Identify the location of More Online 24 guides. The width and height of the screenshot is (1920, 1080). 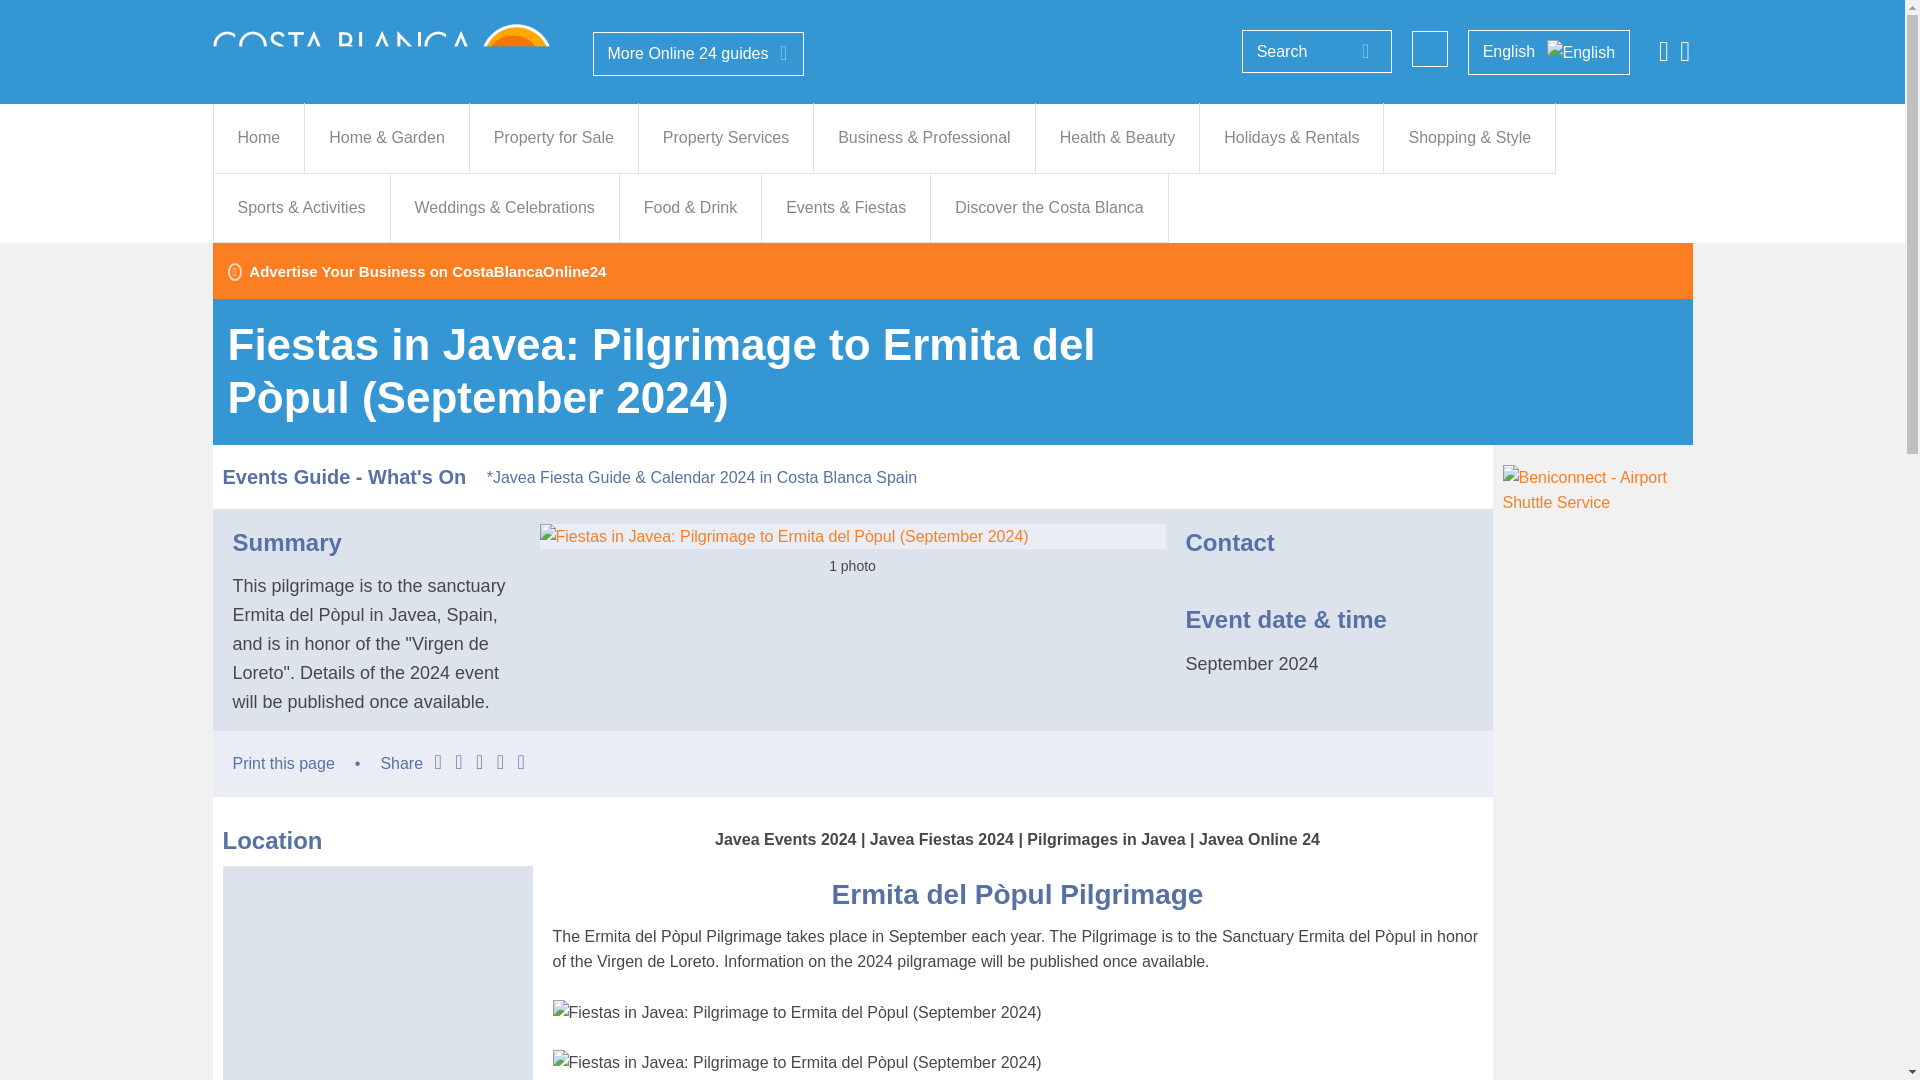
(698, 54).